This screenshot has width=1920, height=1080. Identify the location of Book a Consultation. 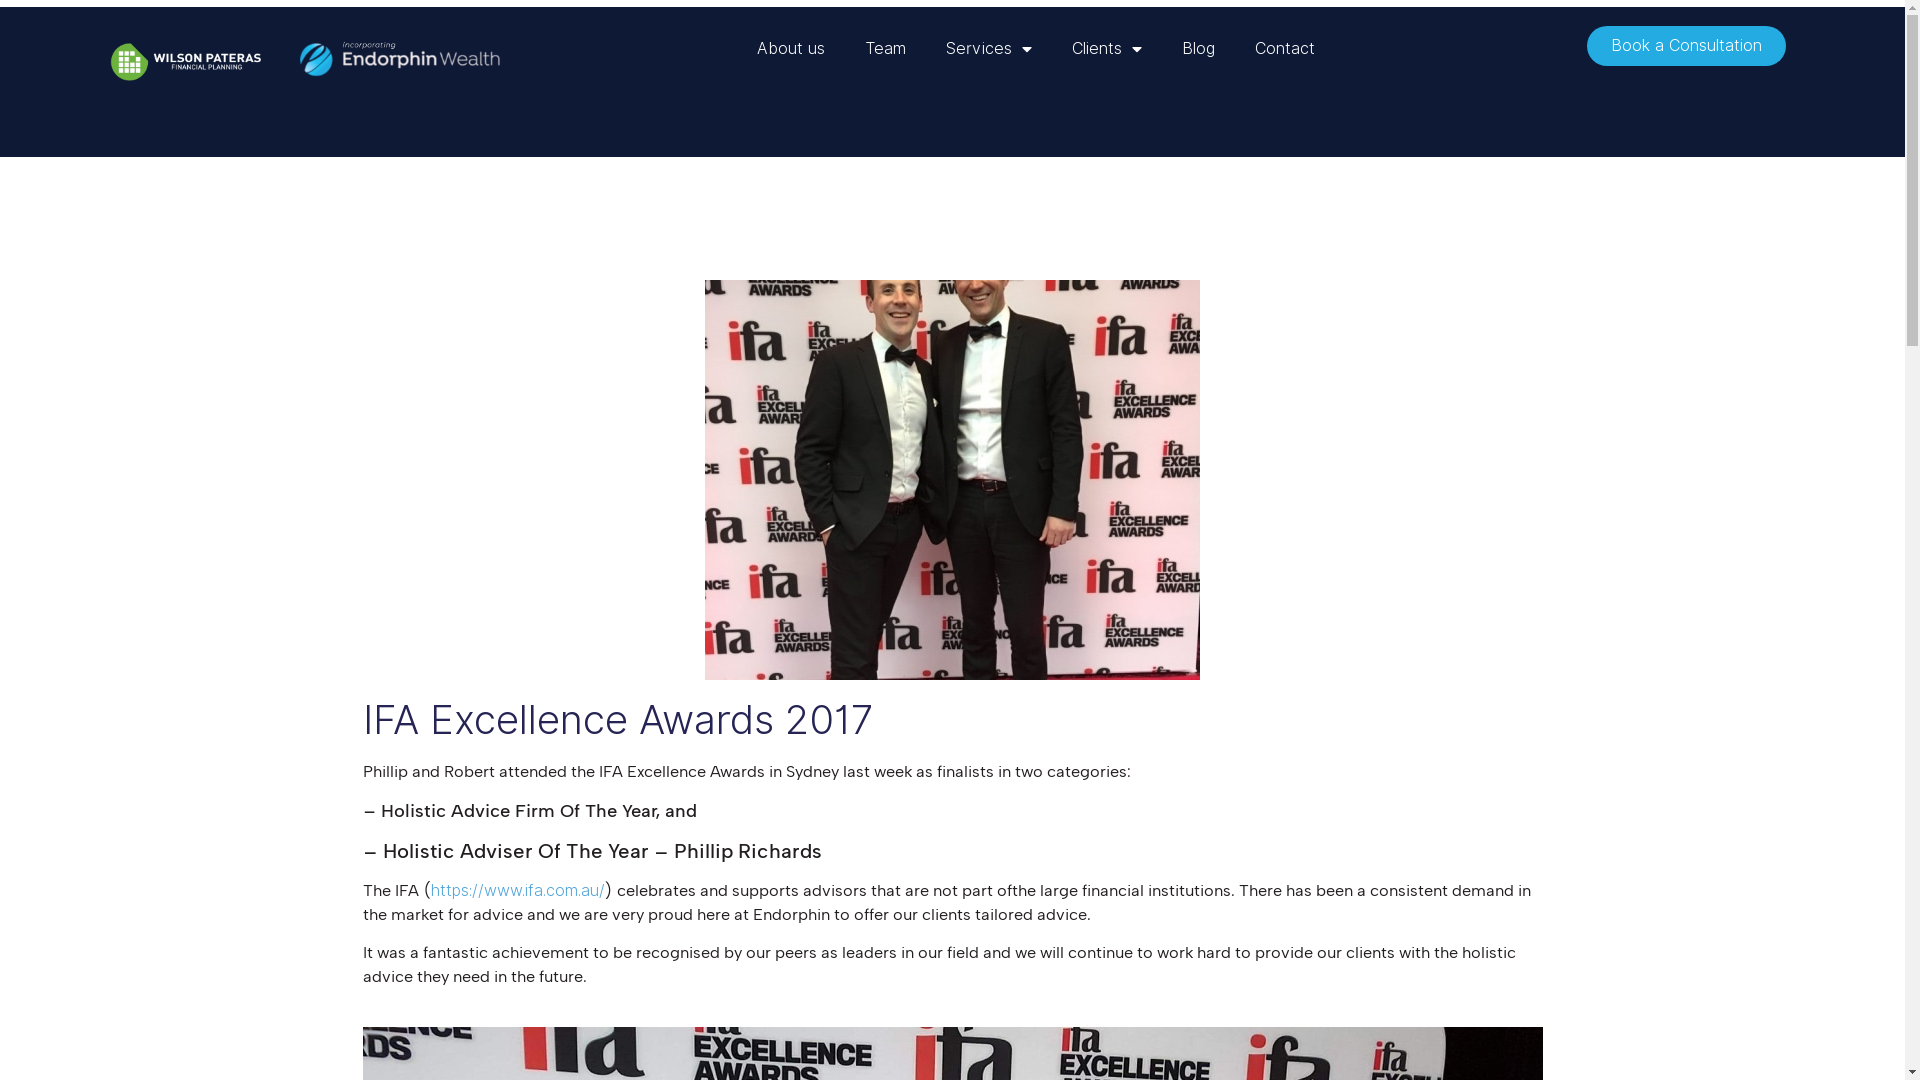
(1686, 46).